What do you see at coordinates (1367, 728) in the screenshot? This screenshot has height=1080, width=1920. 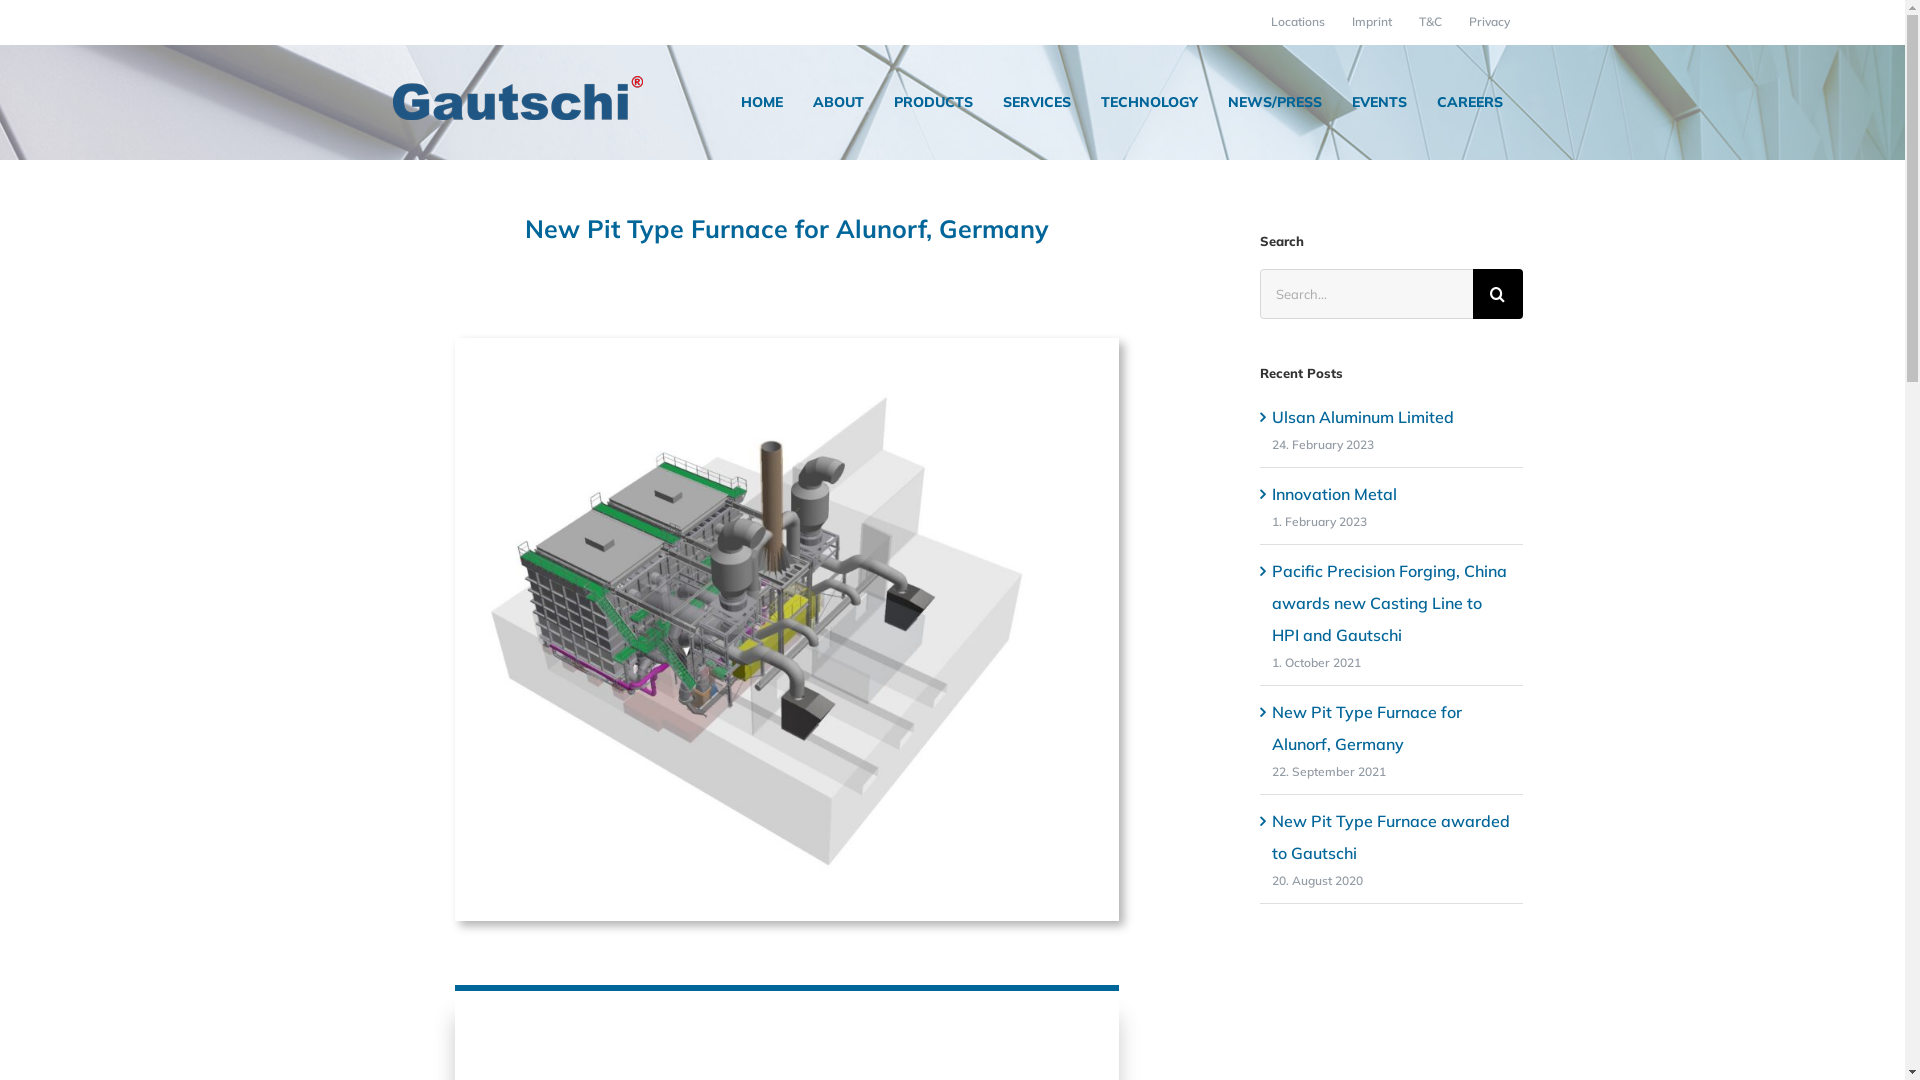 I see `New Pit Type Furnace for Alunorf, Germany` at bounding box center [1367, 728].